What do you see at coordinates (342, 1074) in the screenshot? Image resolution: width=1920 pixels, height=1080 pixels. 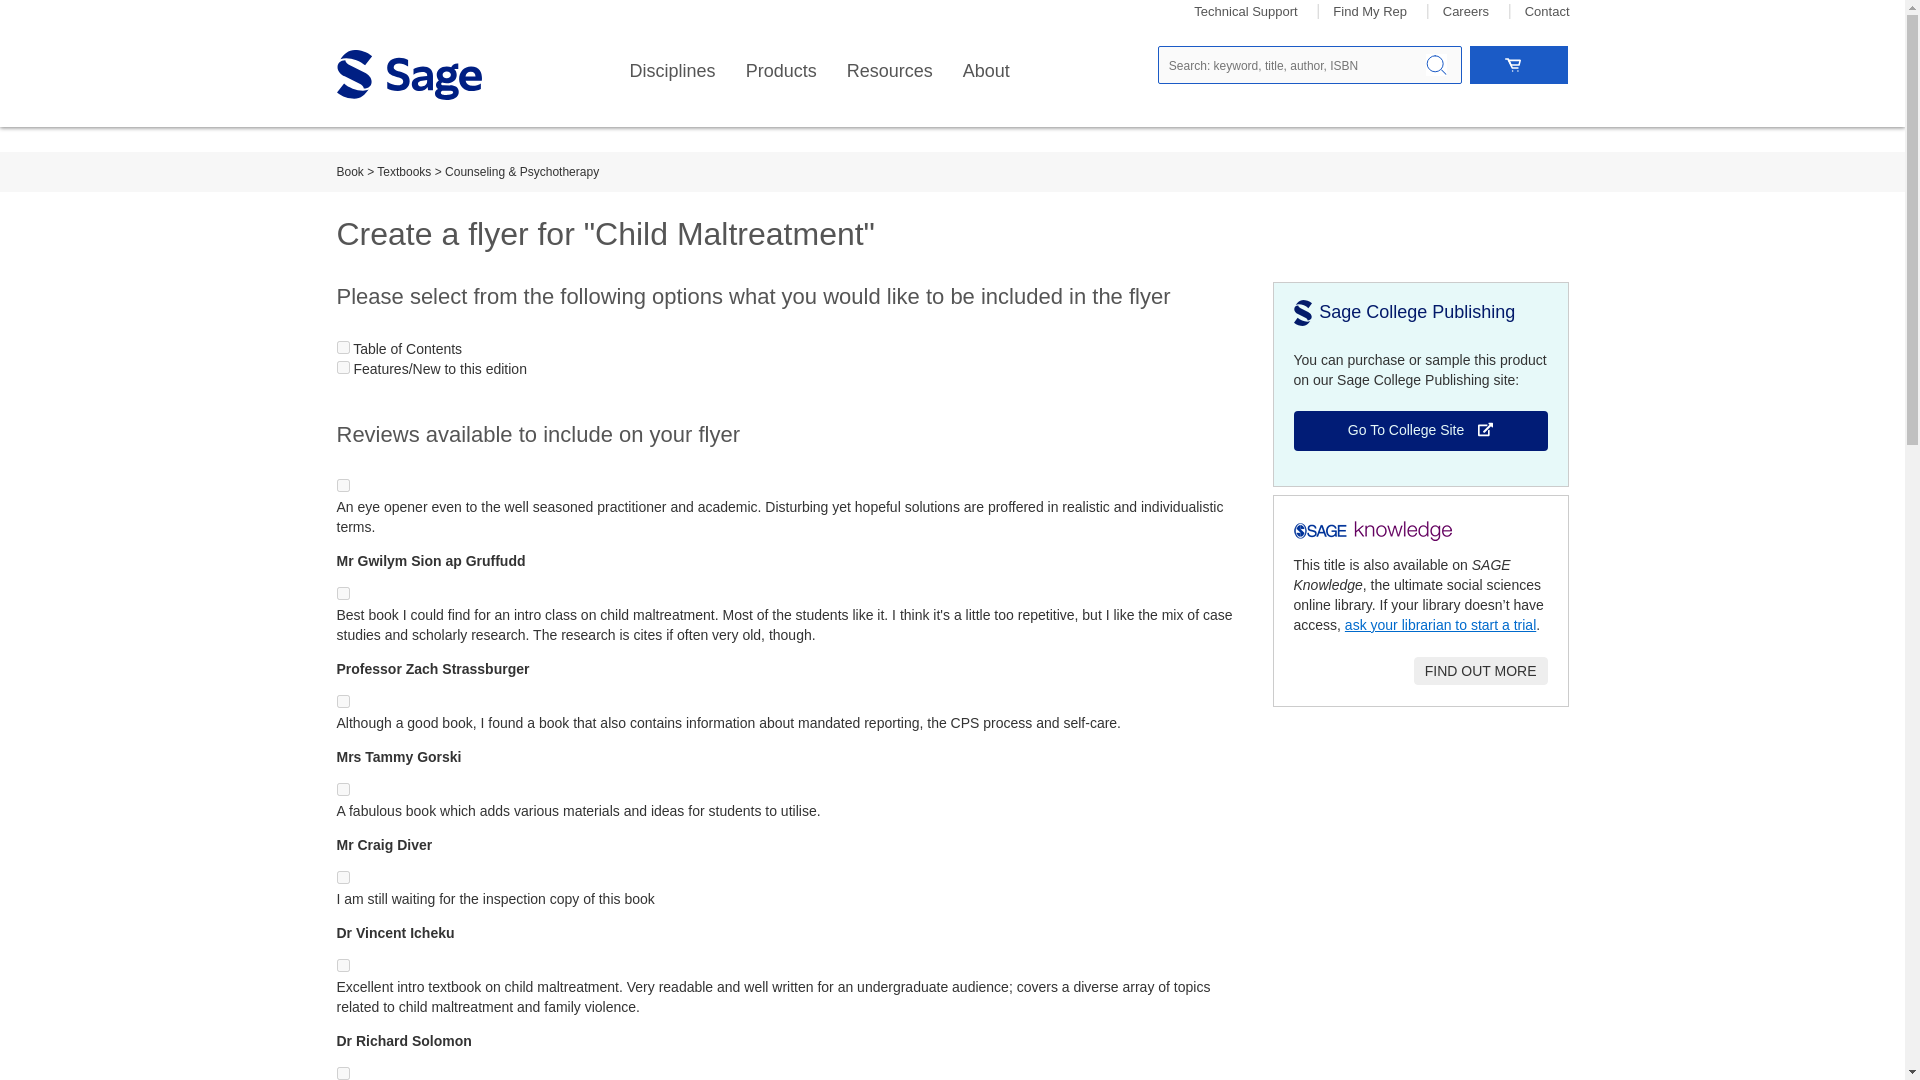 I see `135979` at bounding box center [342, 1074].